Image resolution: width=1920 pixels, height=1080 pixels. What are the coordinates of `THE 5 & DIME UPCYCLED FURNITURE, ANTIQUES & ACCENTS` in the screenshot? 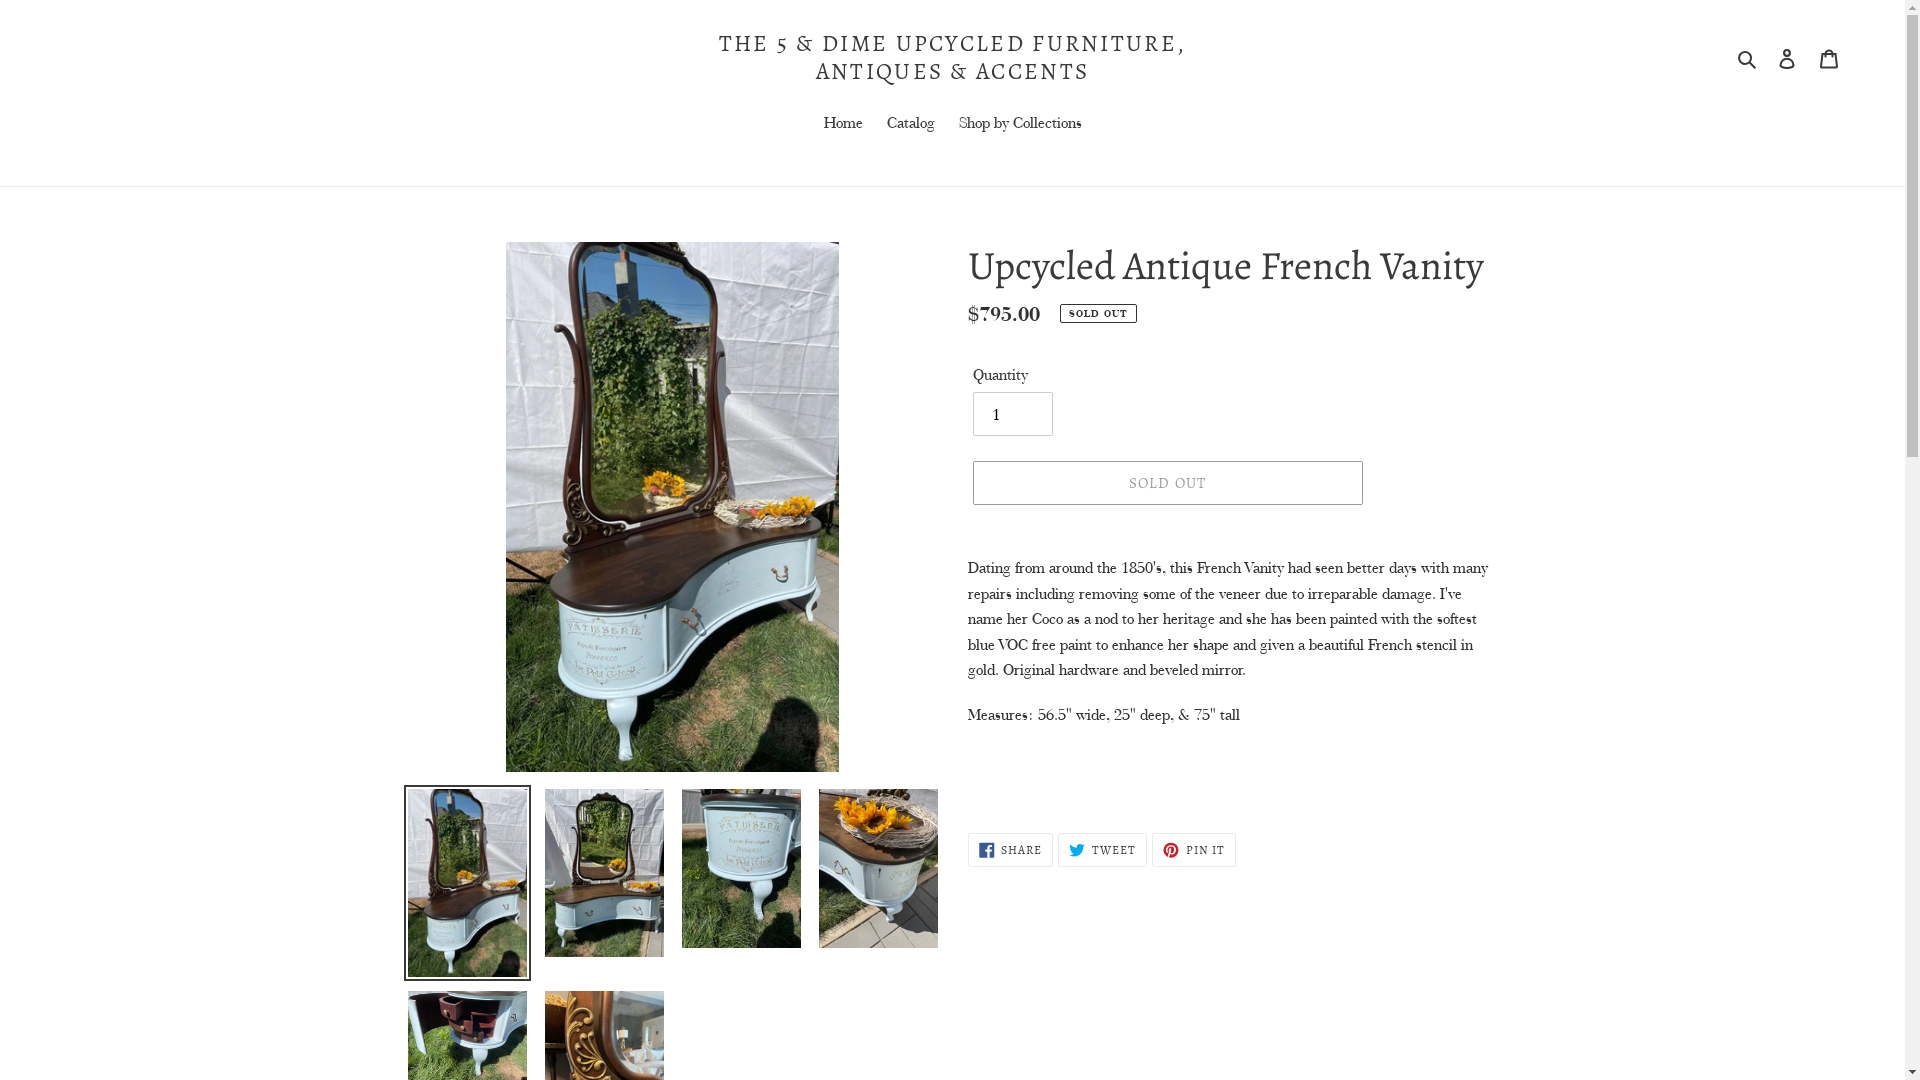 It's located at (952, 58).